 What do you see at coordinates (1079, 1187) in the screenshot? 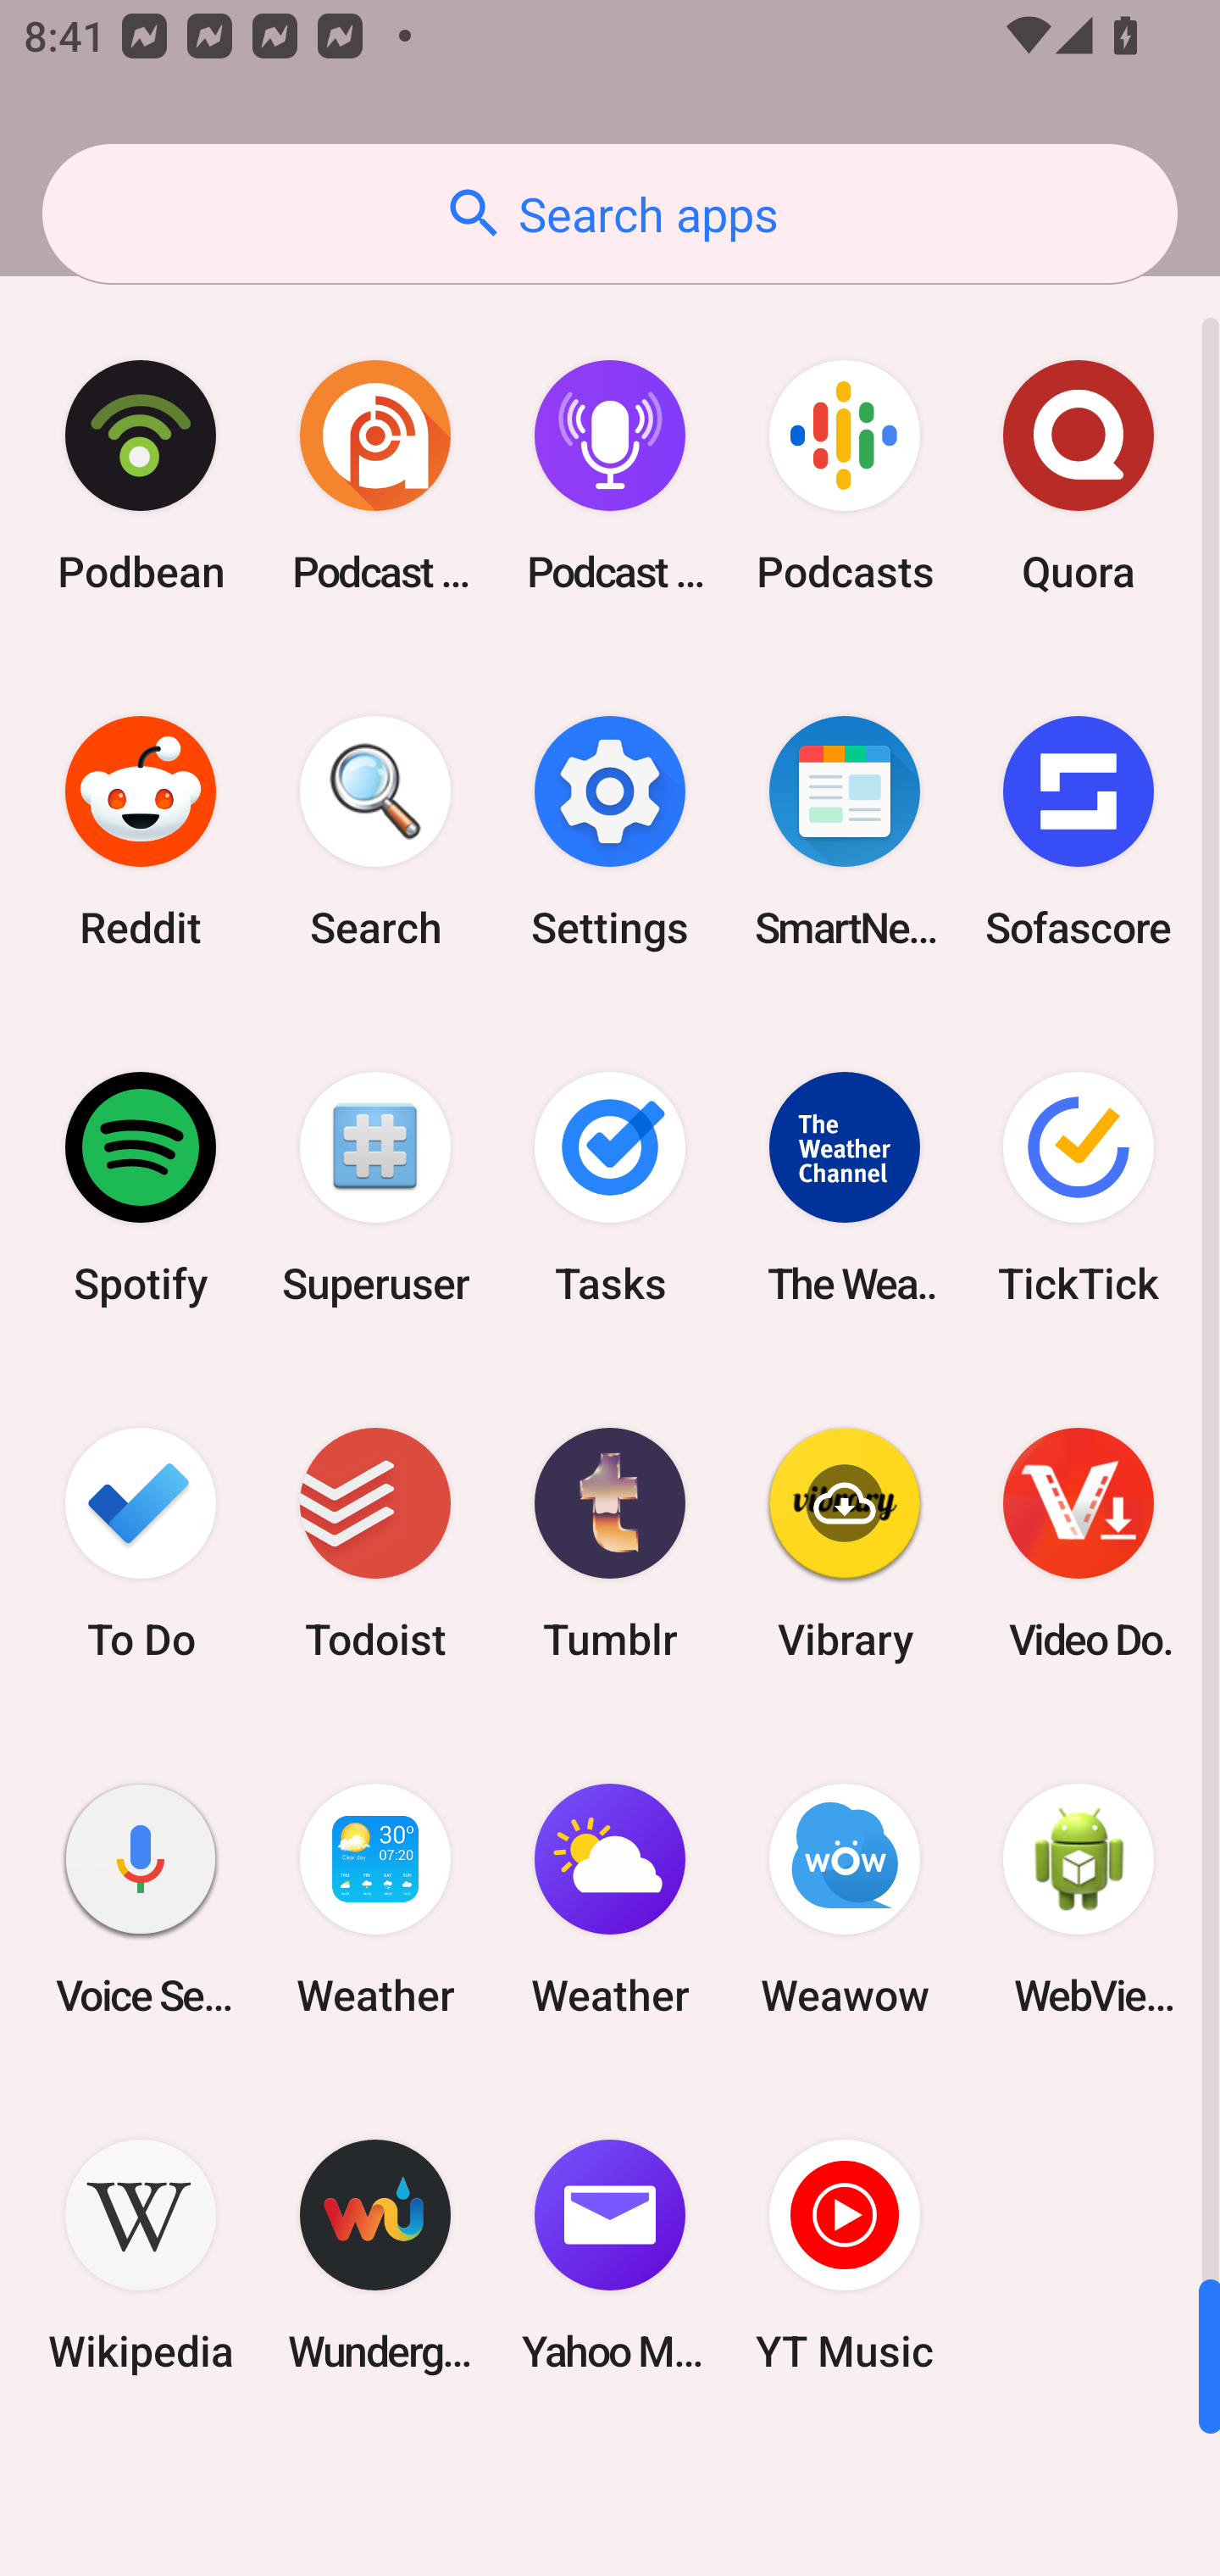
I see `TickTick` at bounding box center [1079, 1187].